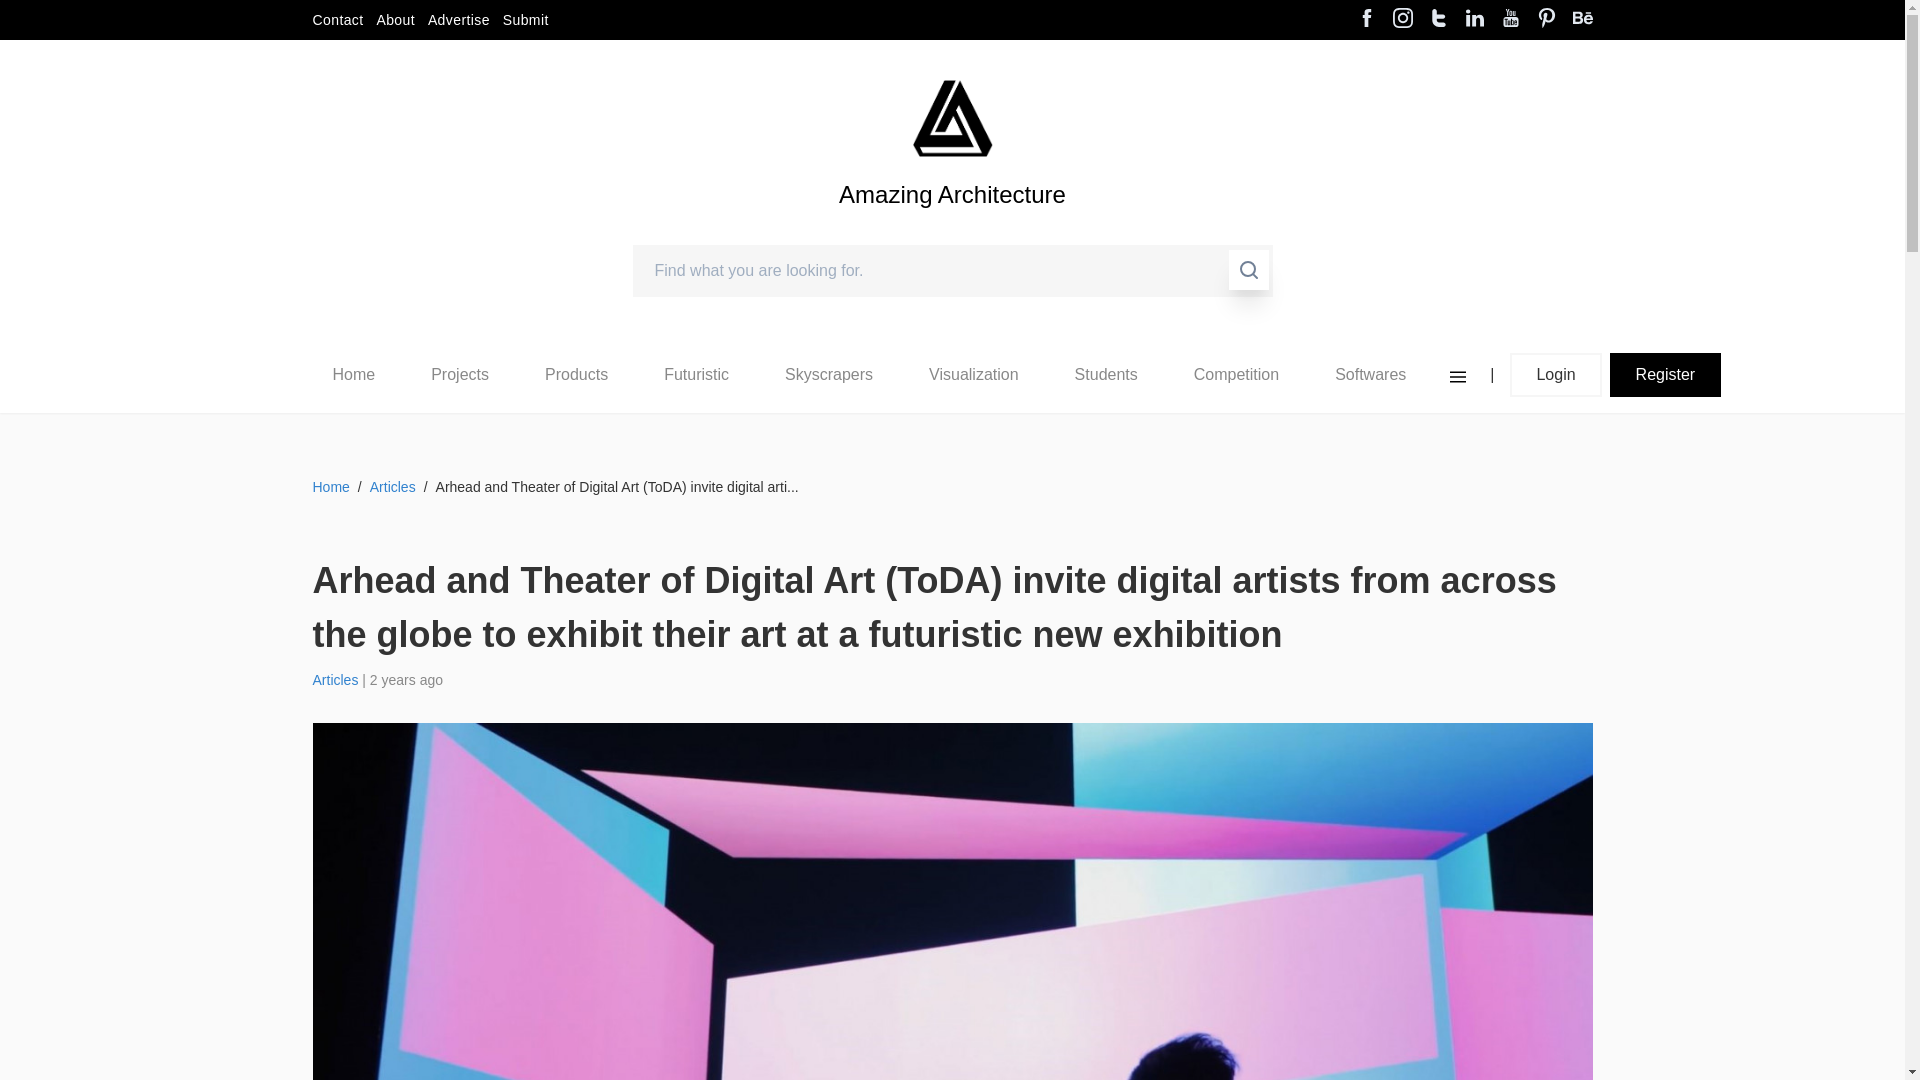  Describe the element at coordinates (336, 20) in the screenshot. I see `Contact us page` at that location.